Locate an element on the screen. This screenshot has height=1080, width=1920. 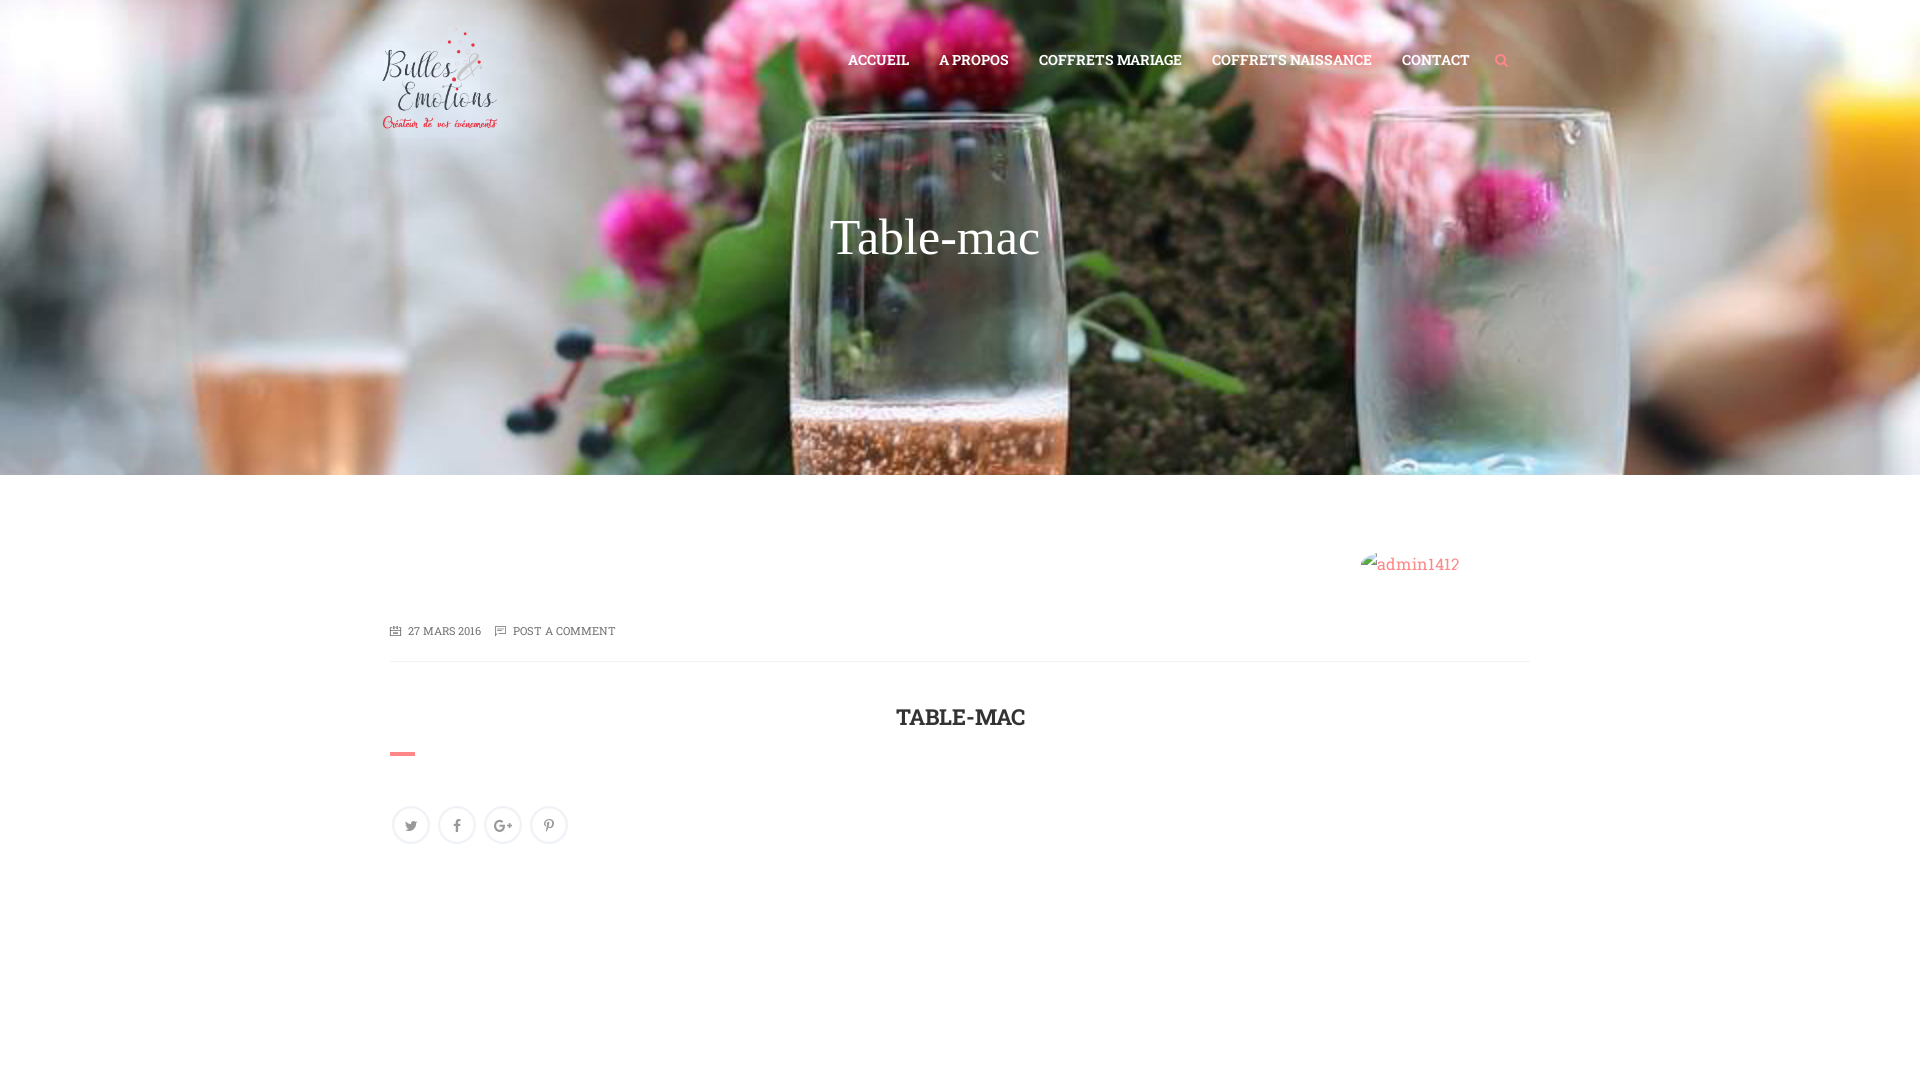
Google + is located at coordinates (503, 825).